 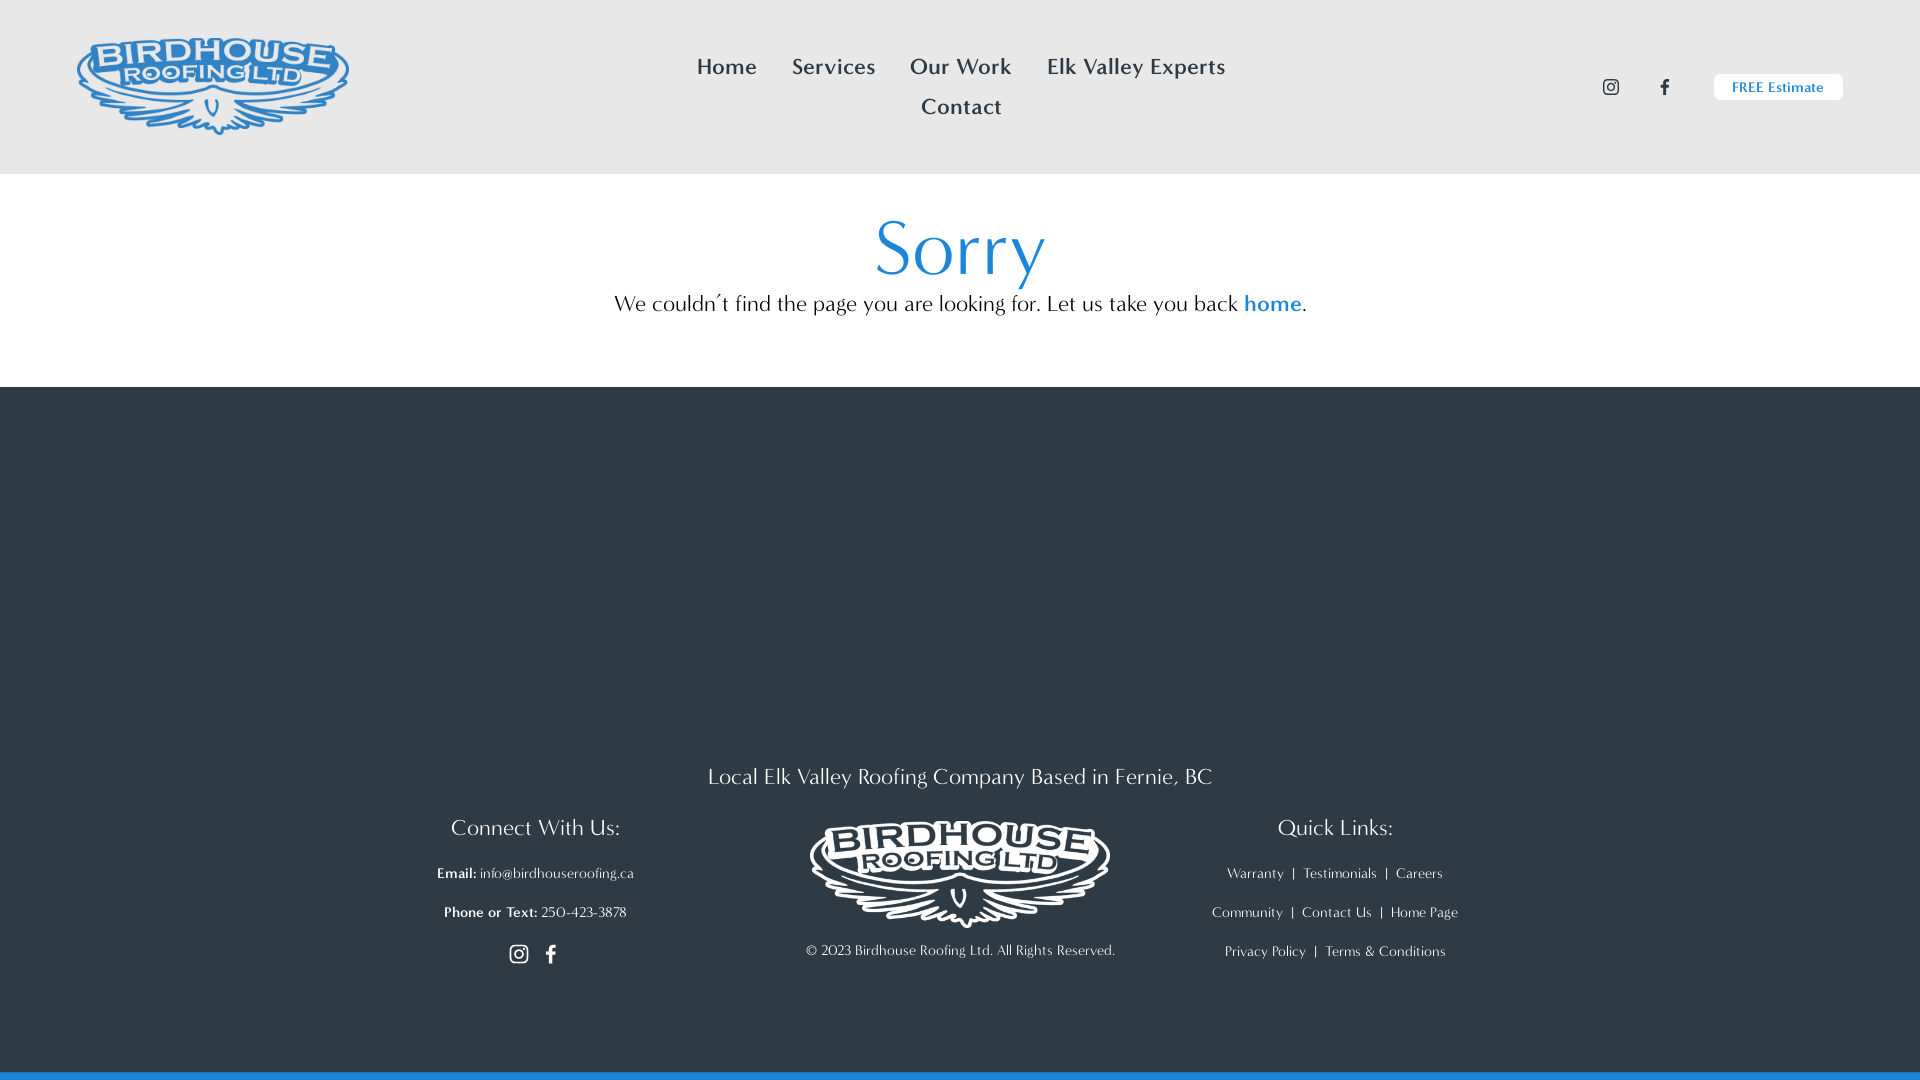 What do you see at coordinates (583, 912) in the screenshot?
I see `250-423-3878` at bounding box center [583, 912].